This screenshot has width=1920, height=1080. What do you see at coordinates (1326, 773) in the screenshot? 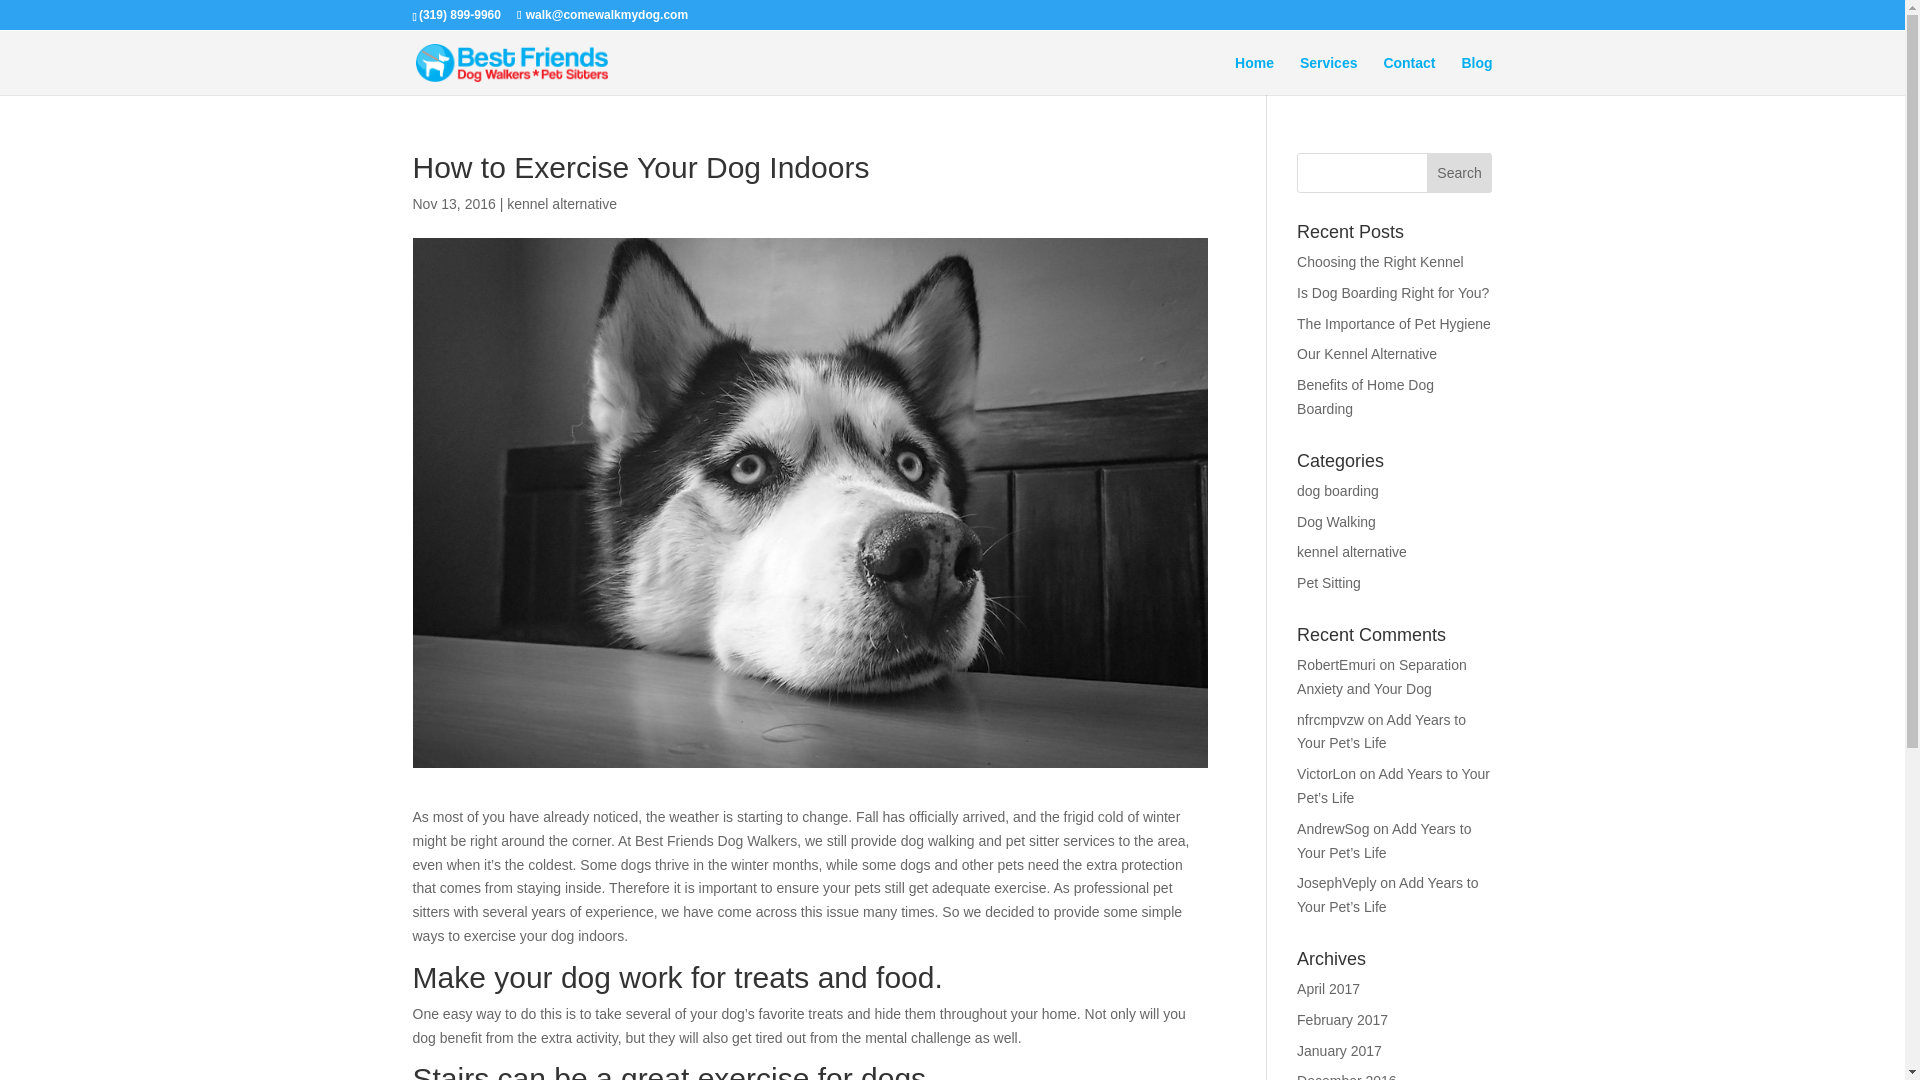
I see `VictorLon` at bounding box center [1326, 773].